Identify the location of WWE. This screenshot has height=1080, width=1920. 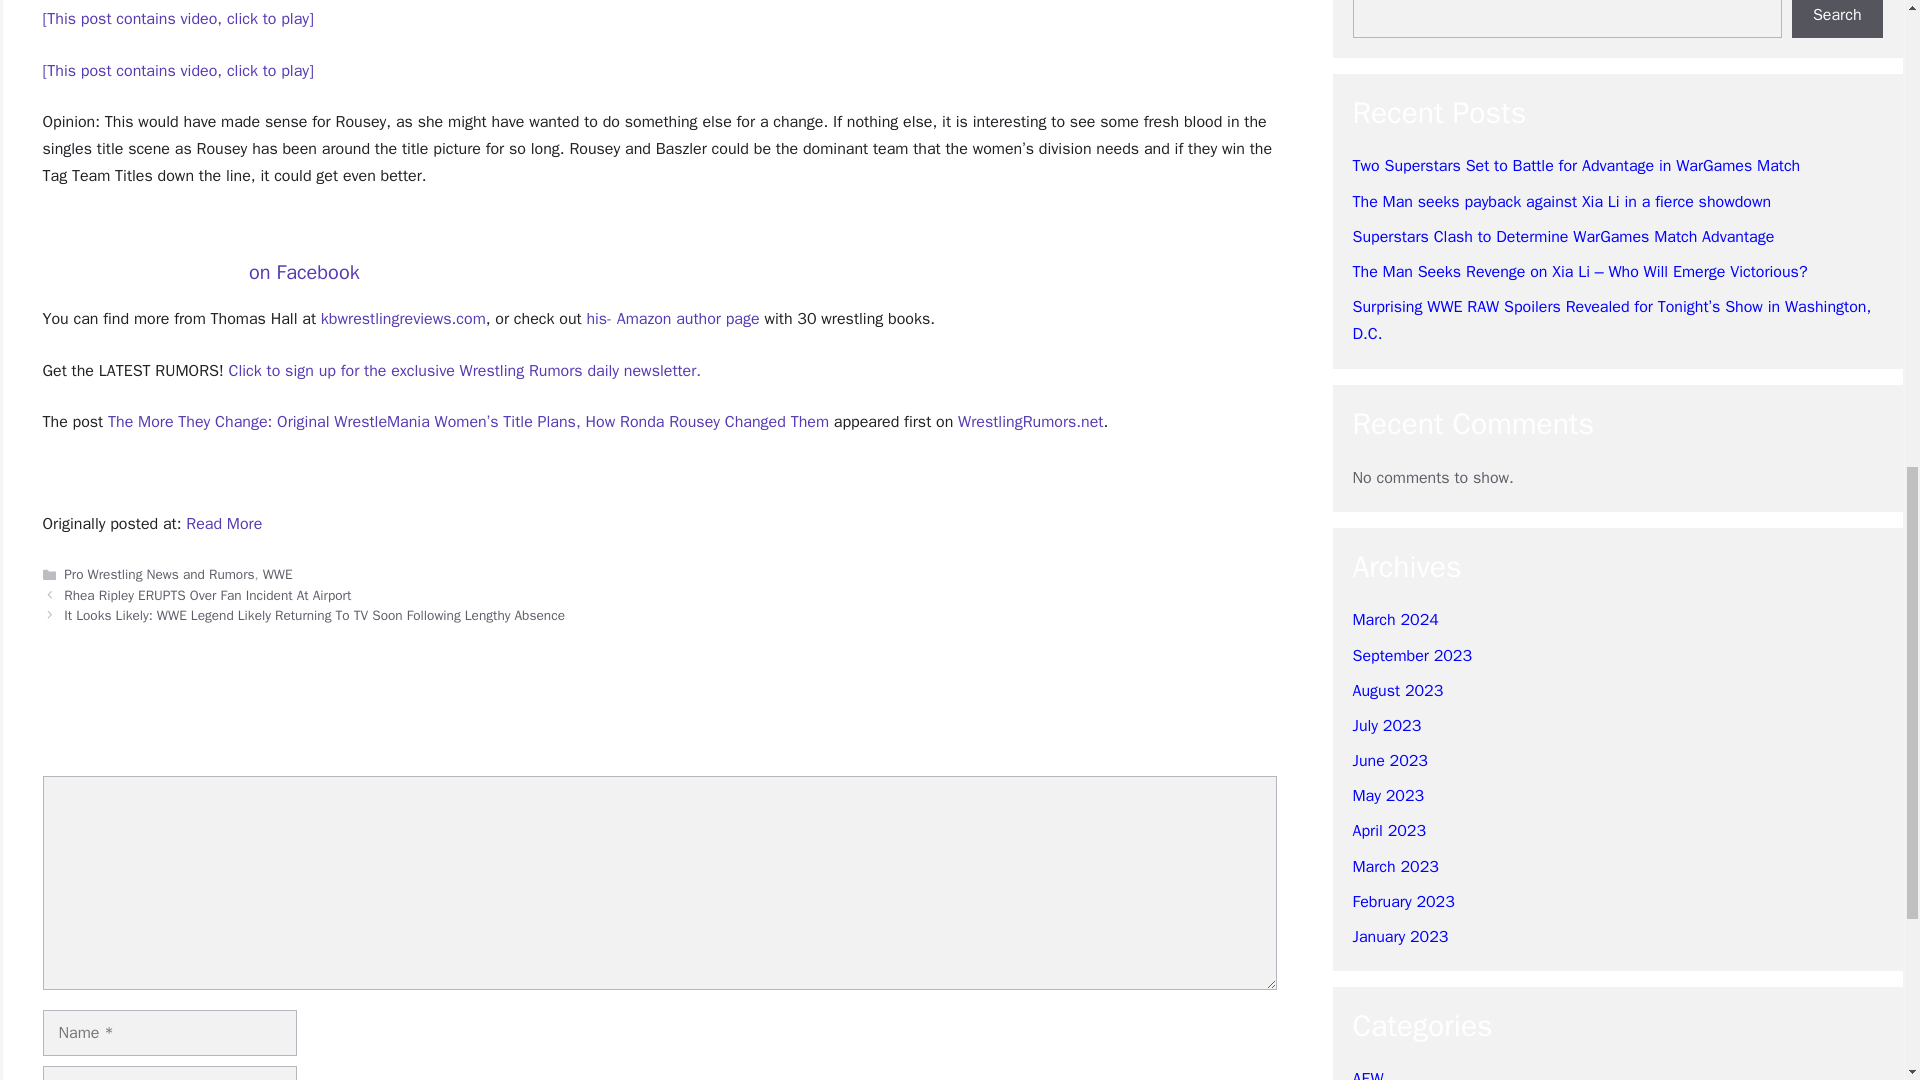
(278, 574).